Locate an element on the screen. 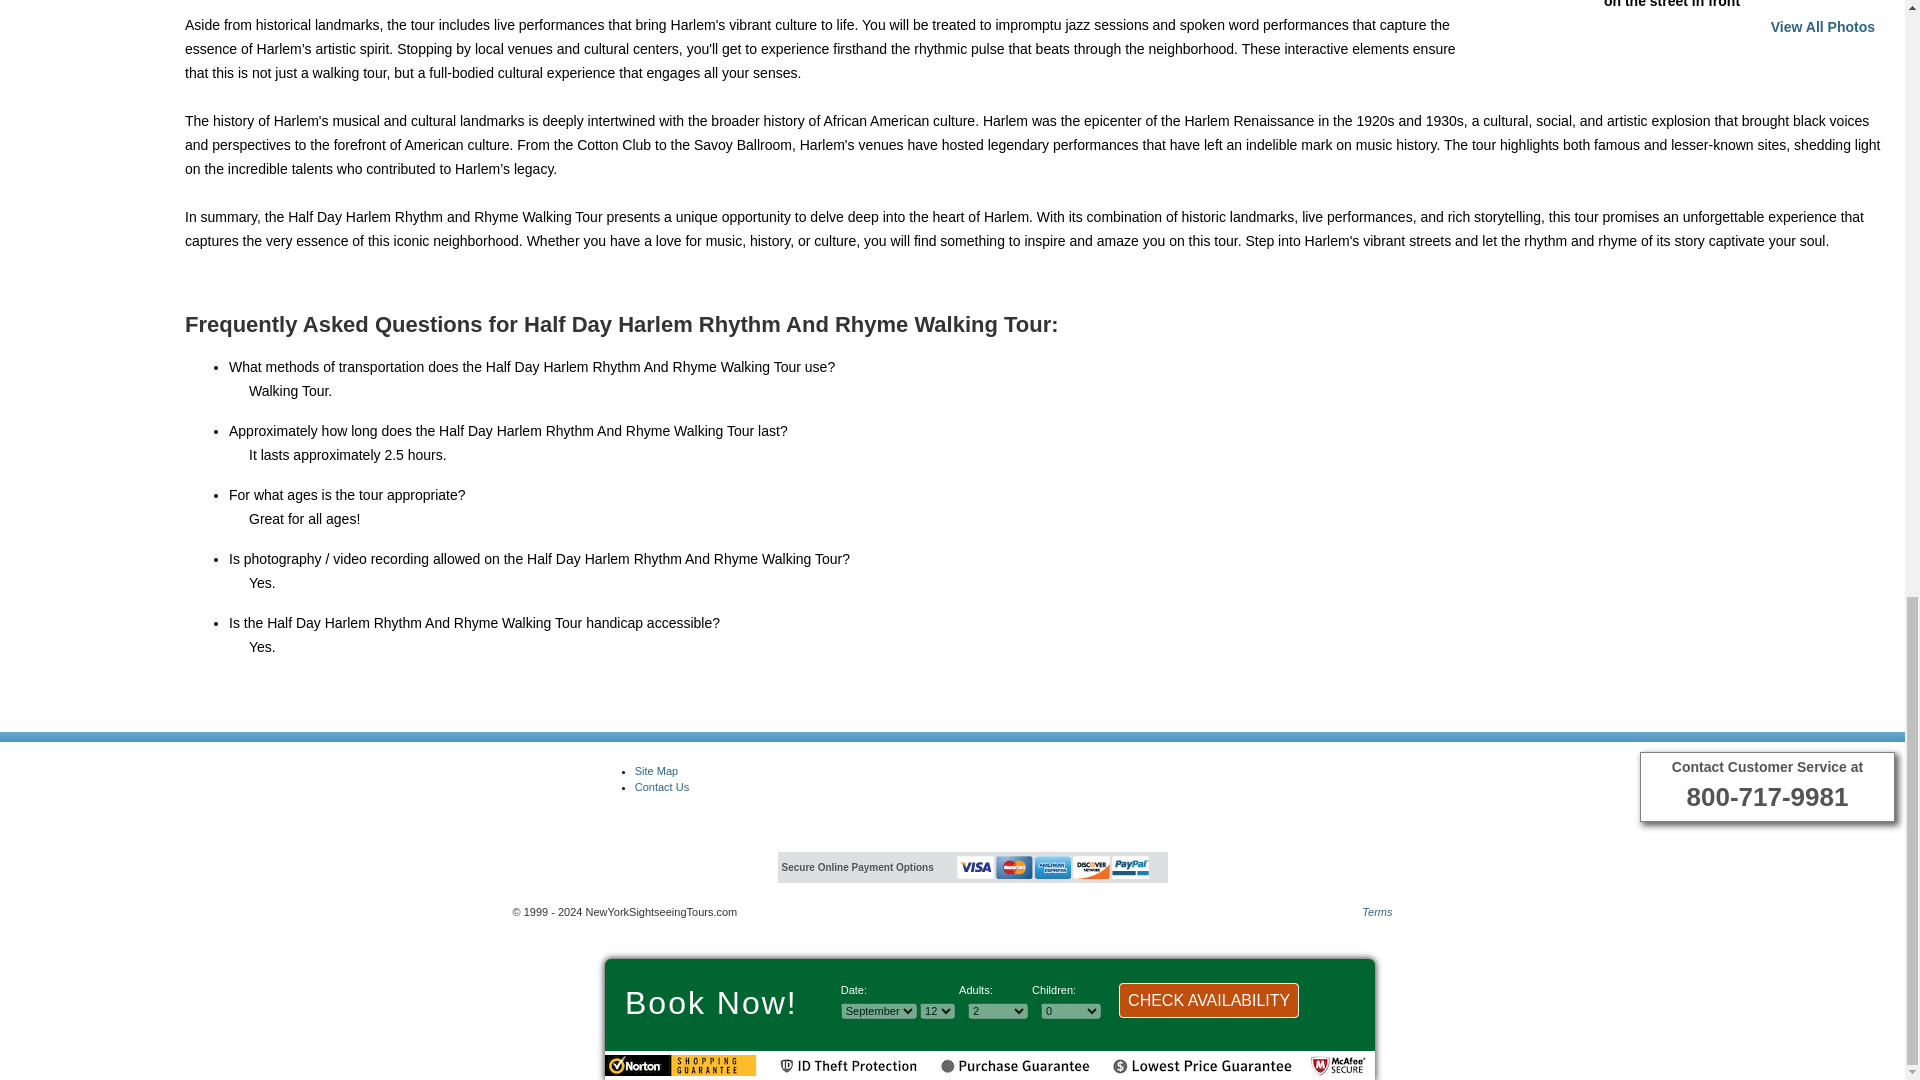 The height and width of the screenshot is (1080, 1920). Terms is located at coordinates (1376, 912).